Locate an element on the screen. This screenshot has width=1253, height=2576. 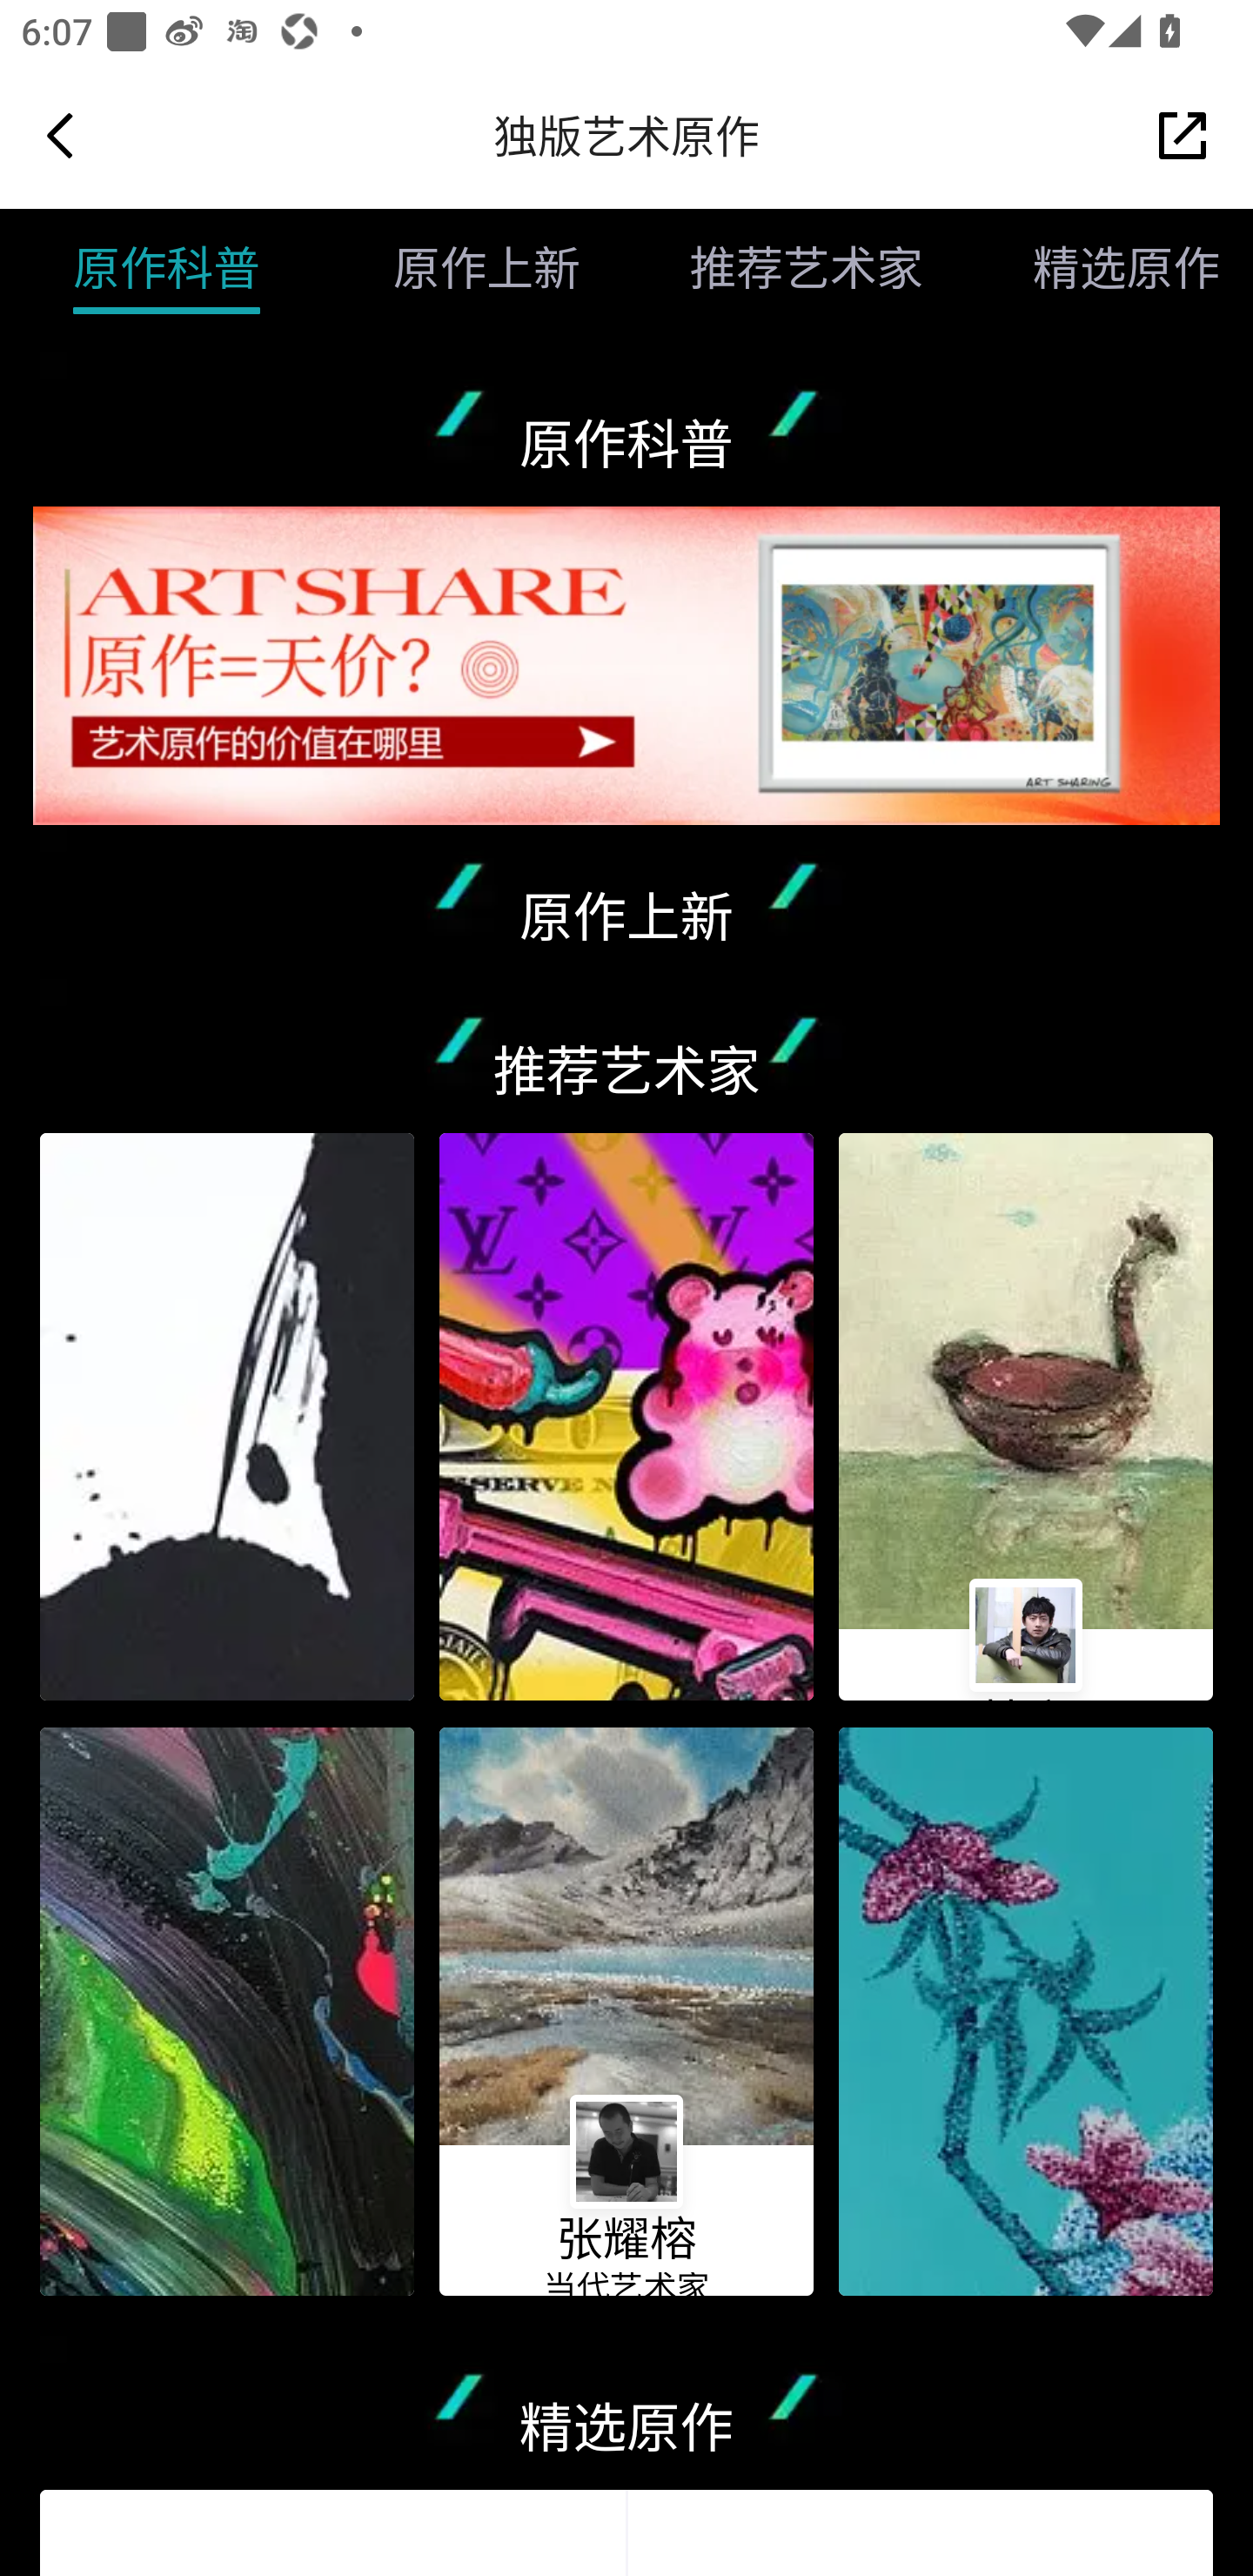
resize,w_750 resize,w_136,h_136 韩方 当代艺术家 is located at coordinates (1026, 1417).